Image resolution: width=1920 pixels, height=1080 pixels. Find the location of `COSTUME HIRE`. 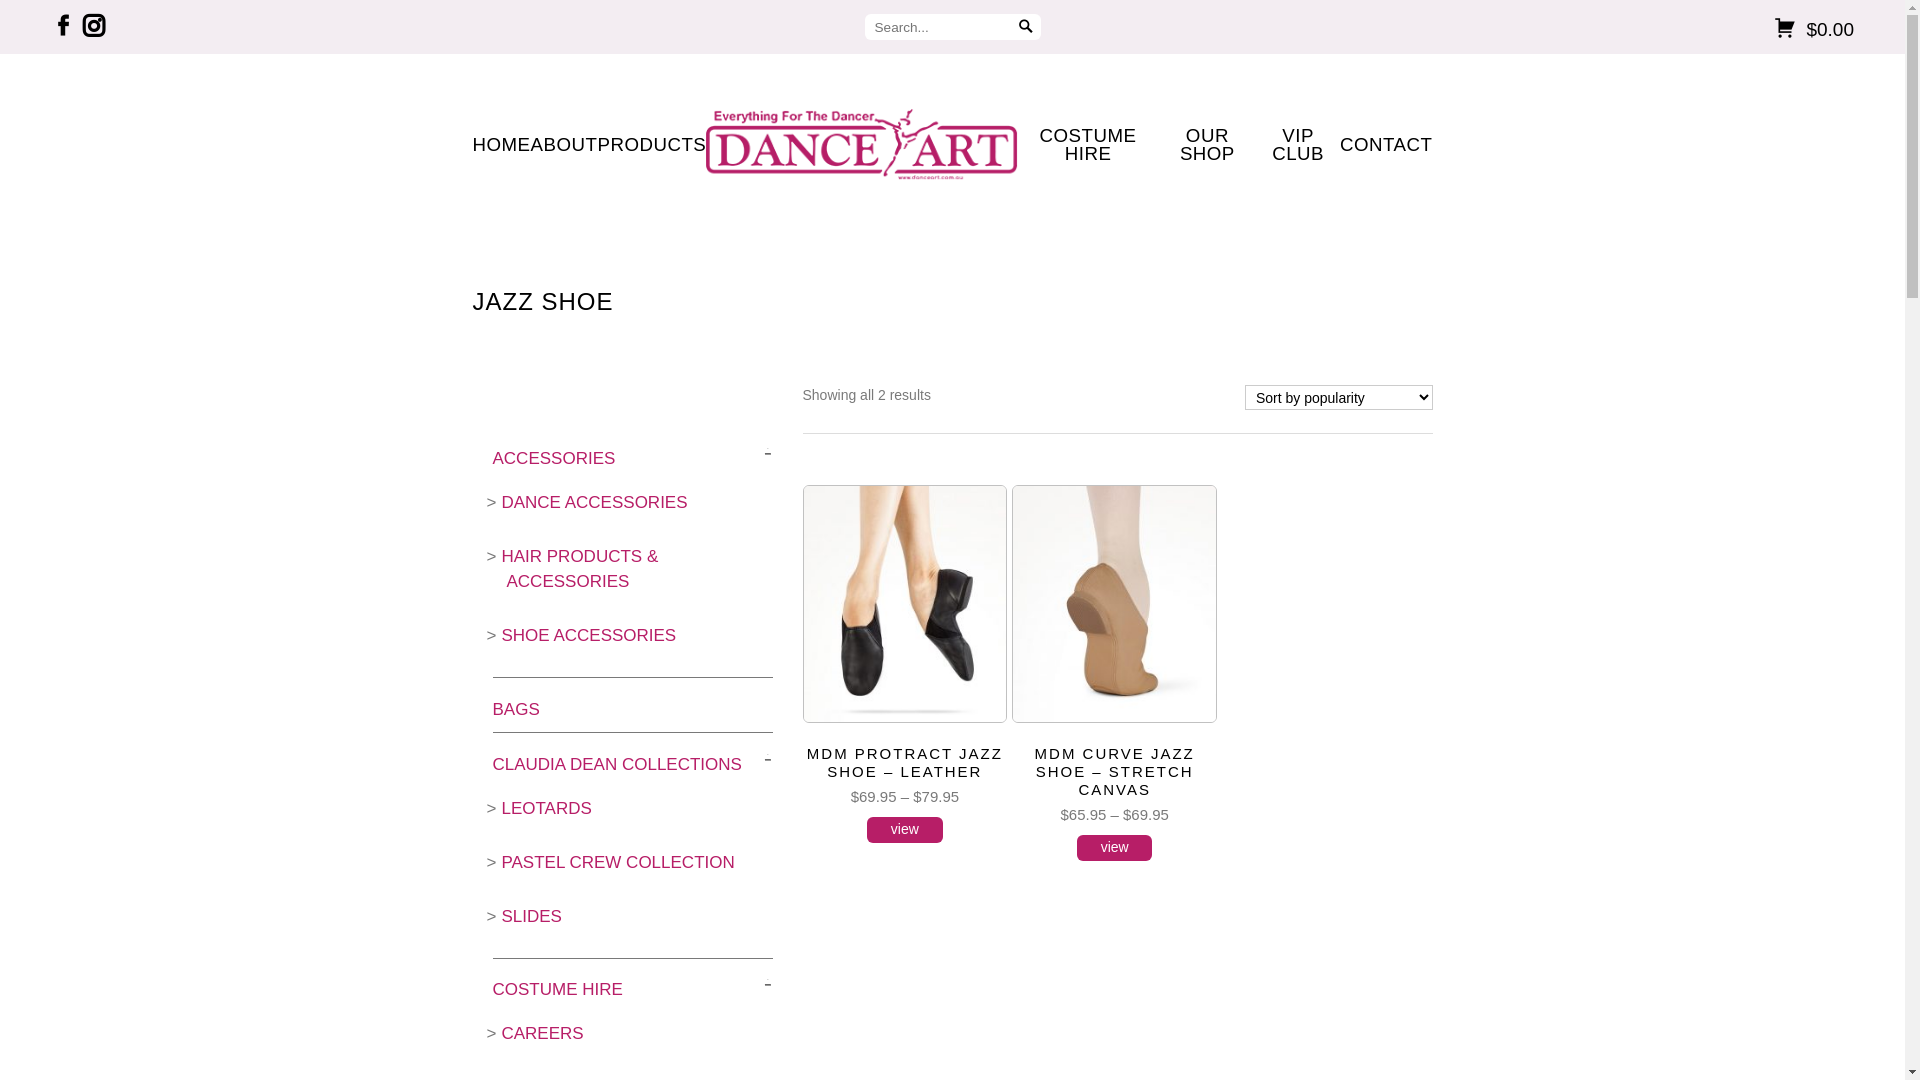

COSTUME HIRE is located at coordinates (1088, 146).